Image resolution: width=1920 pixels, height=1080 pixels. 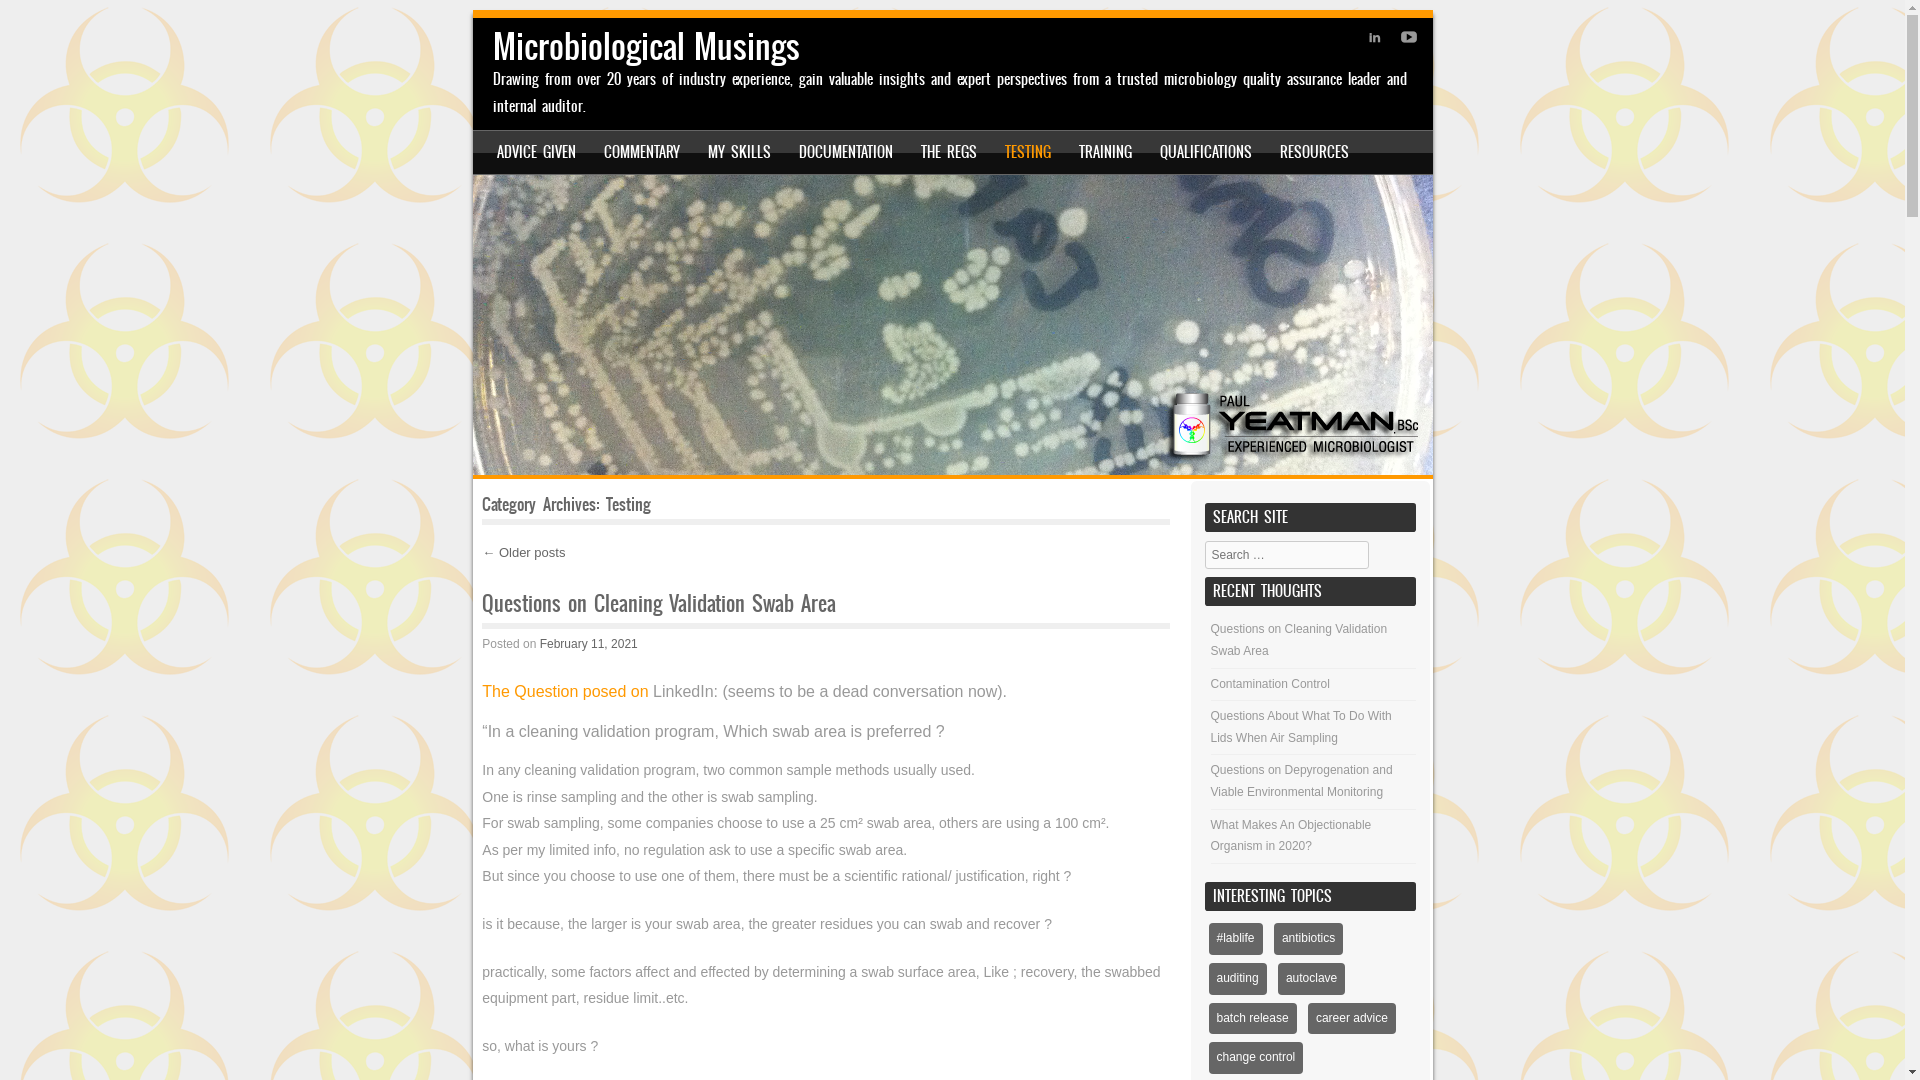 What do you see at coordinates (589, 644) in the screenshot?
I see `February 11, 2021` at bounding box center [589, 644].